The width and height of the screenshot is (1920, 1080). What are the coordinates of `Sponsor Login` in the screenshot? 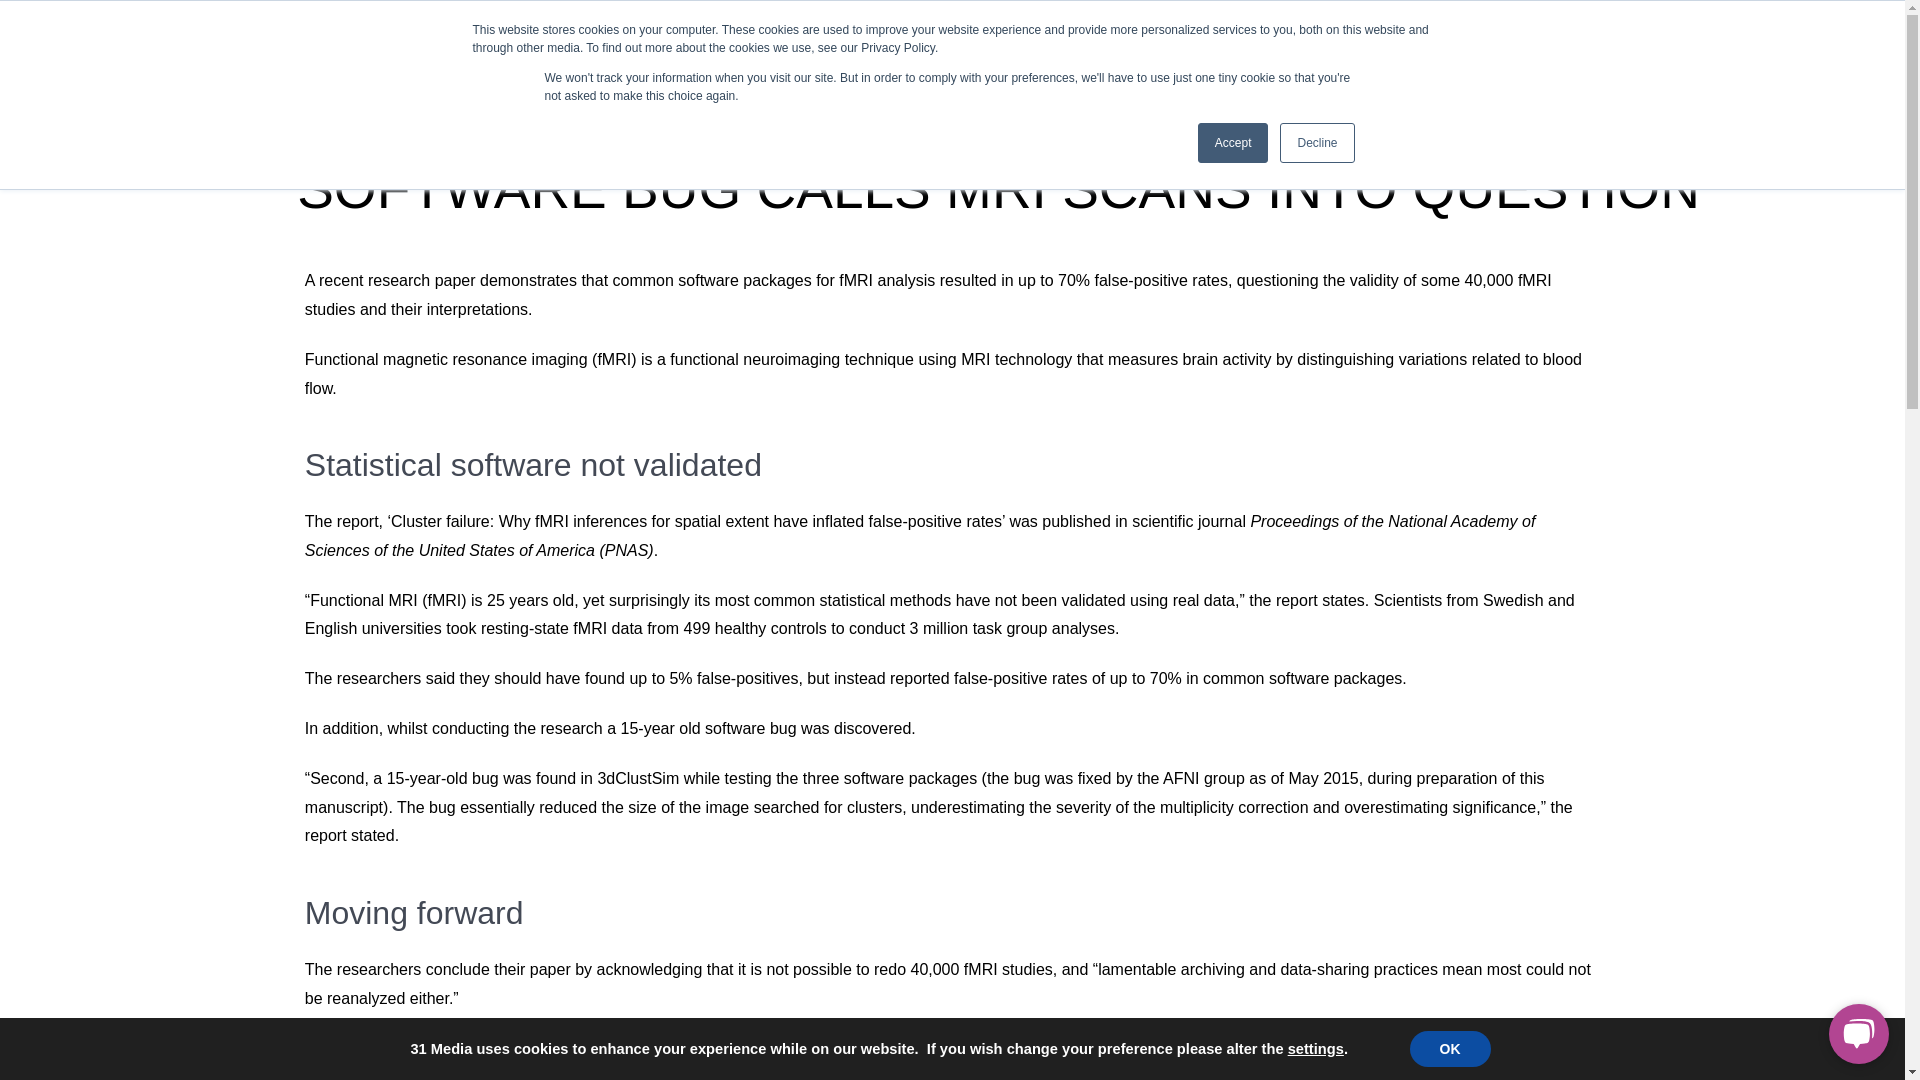 It's located at (1579, 24).